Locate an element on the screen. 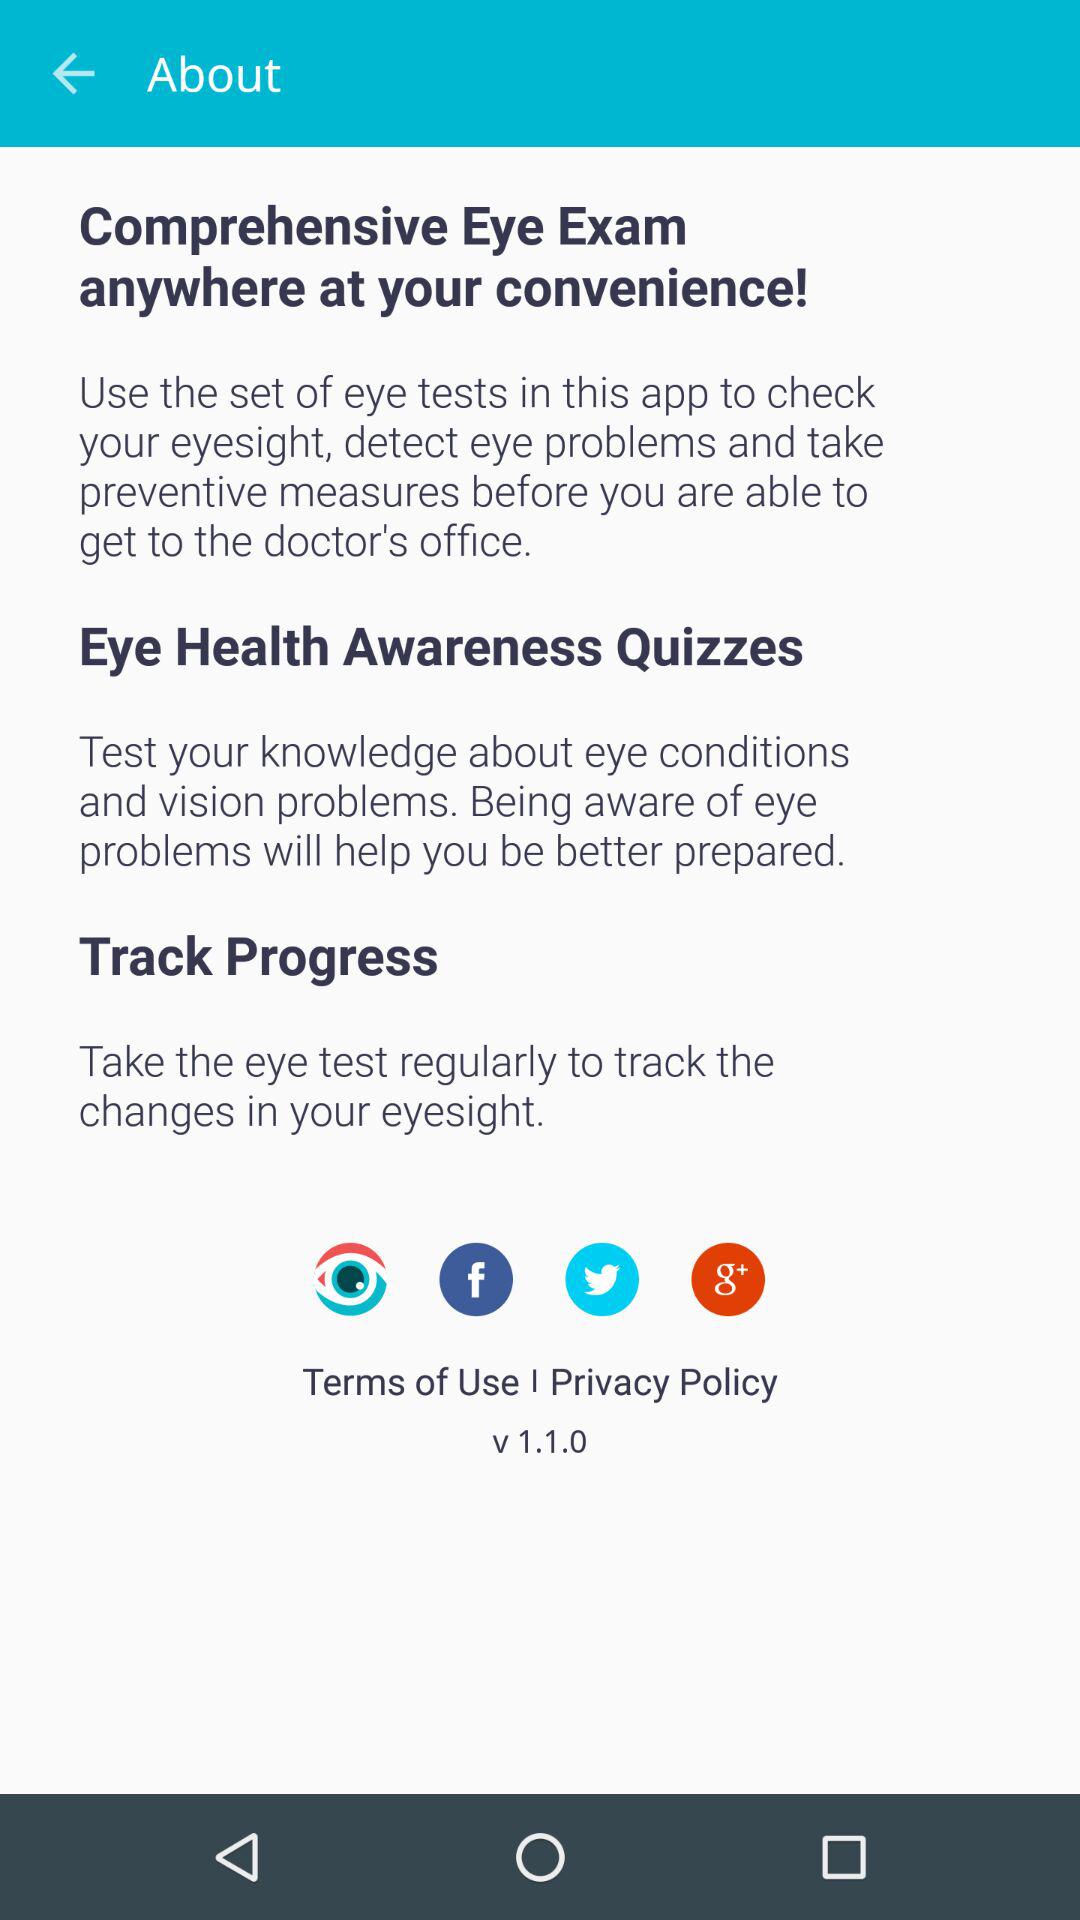 This screenshot has height=1920, width=1080. launch item below the take the eye icon is located at coordinates (350, 1279).